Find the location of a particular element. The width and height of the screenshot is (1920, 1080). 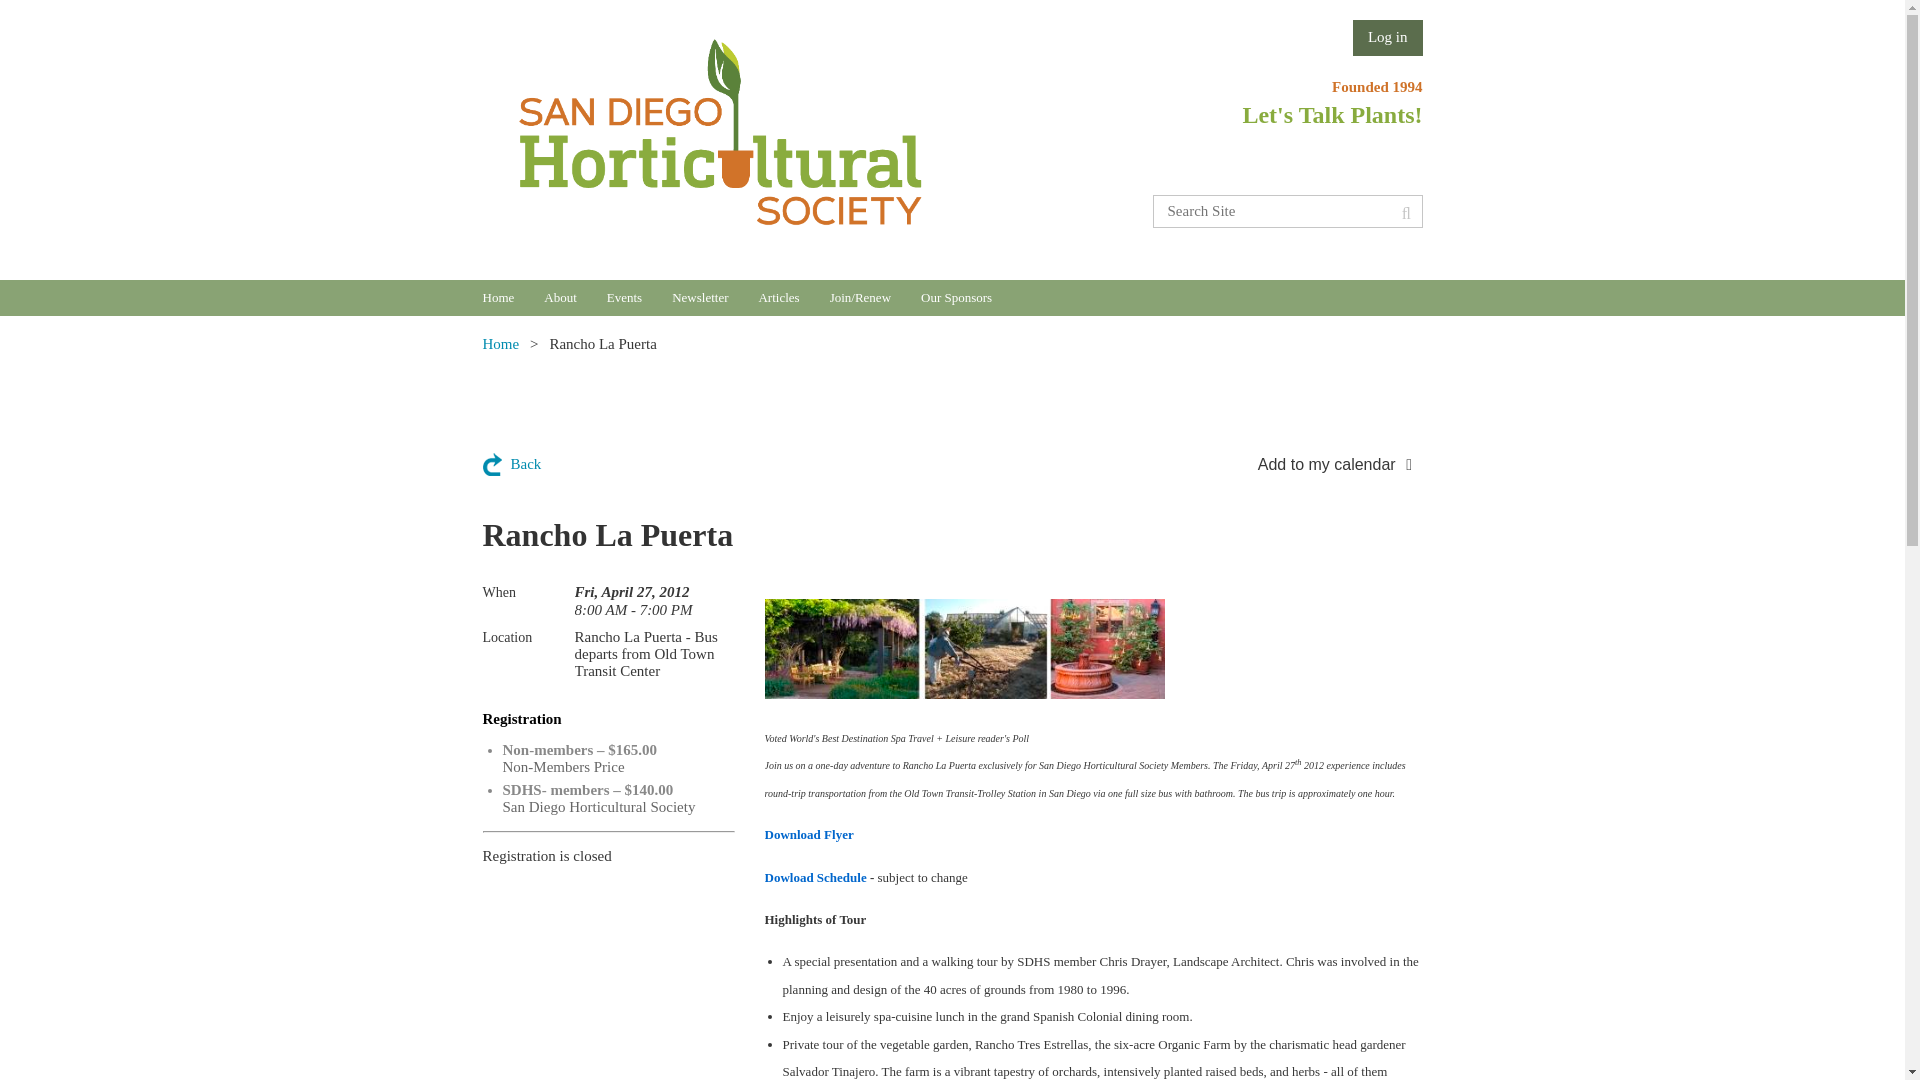

Home is located at coordinates (500, 344).